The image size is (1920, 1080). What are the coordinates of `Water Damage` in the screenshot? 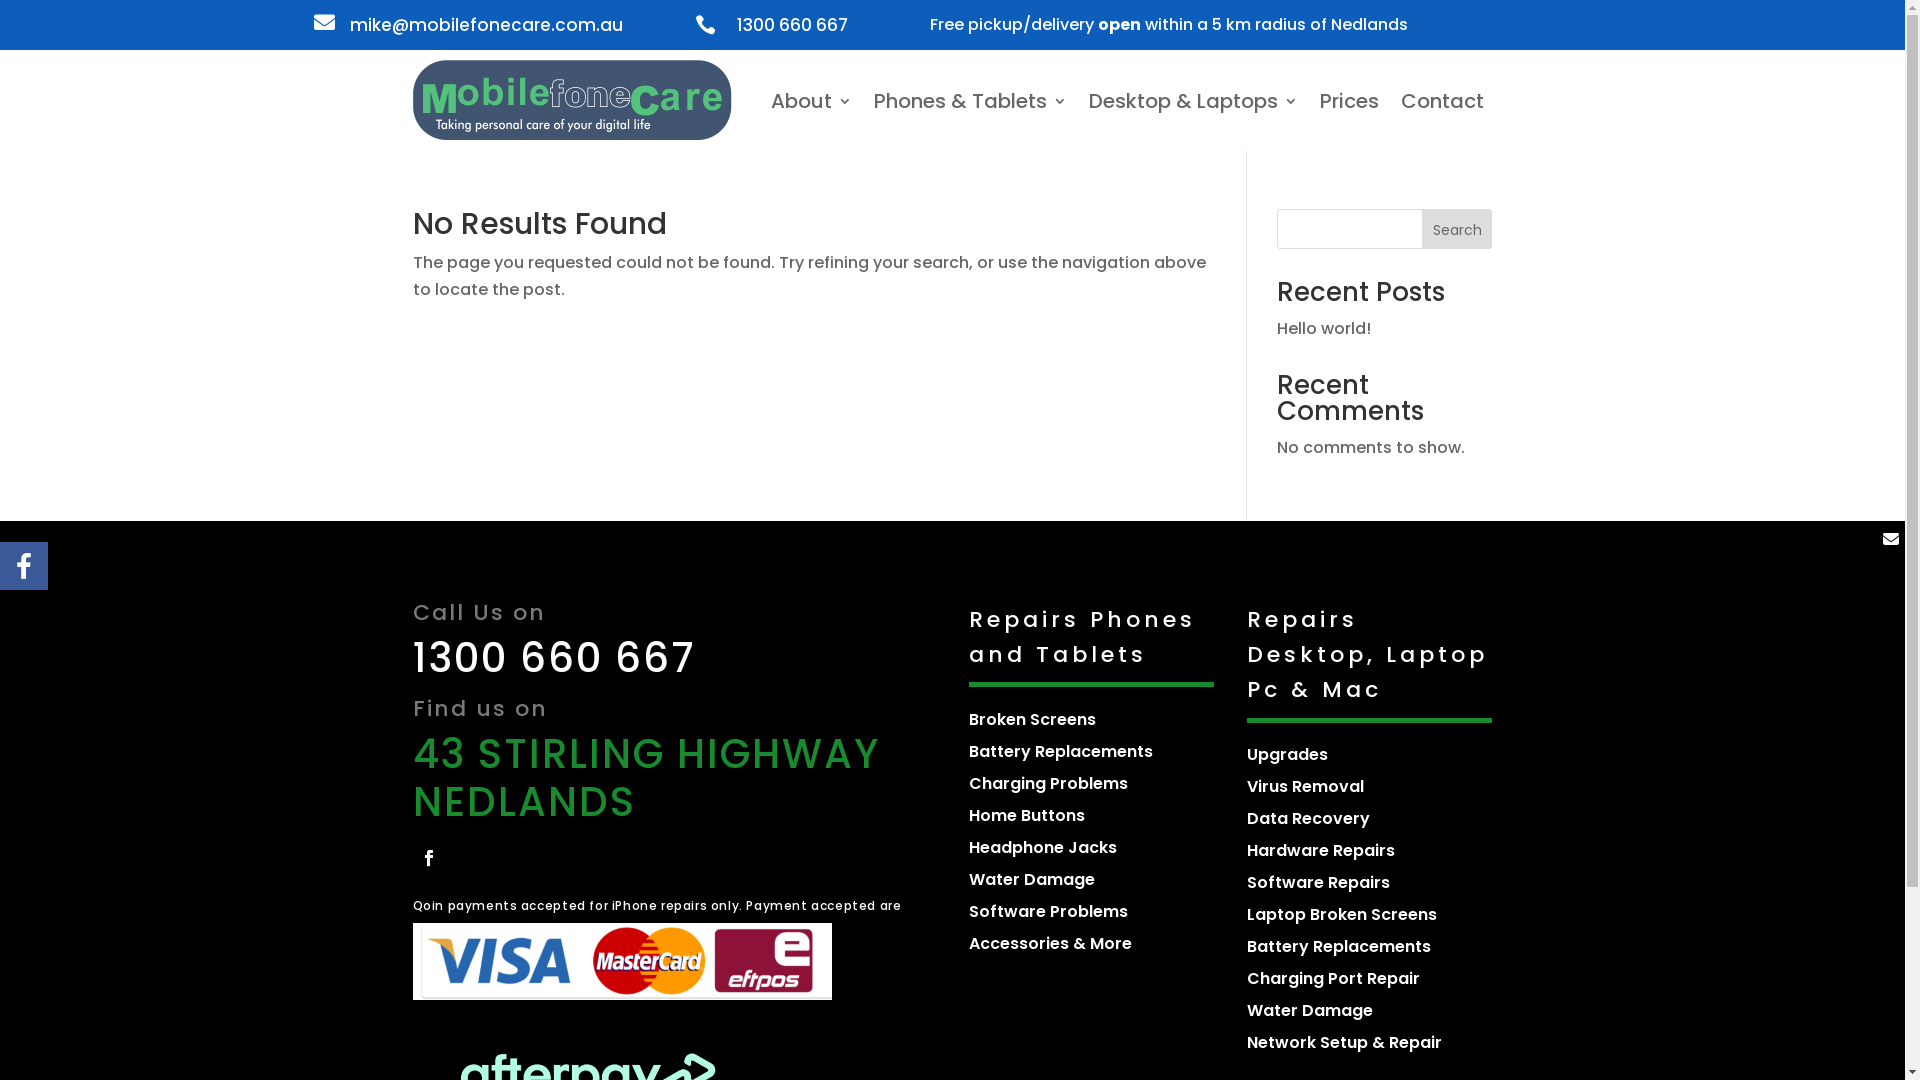 It's located at (1032, 880).